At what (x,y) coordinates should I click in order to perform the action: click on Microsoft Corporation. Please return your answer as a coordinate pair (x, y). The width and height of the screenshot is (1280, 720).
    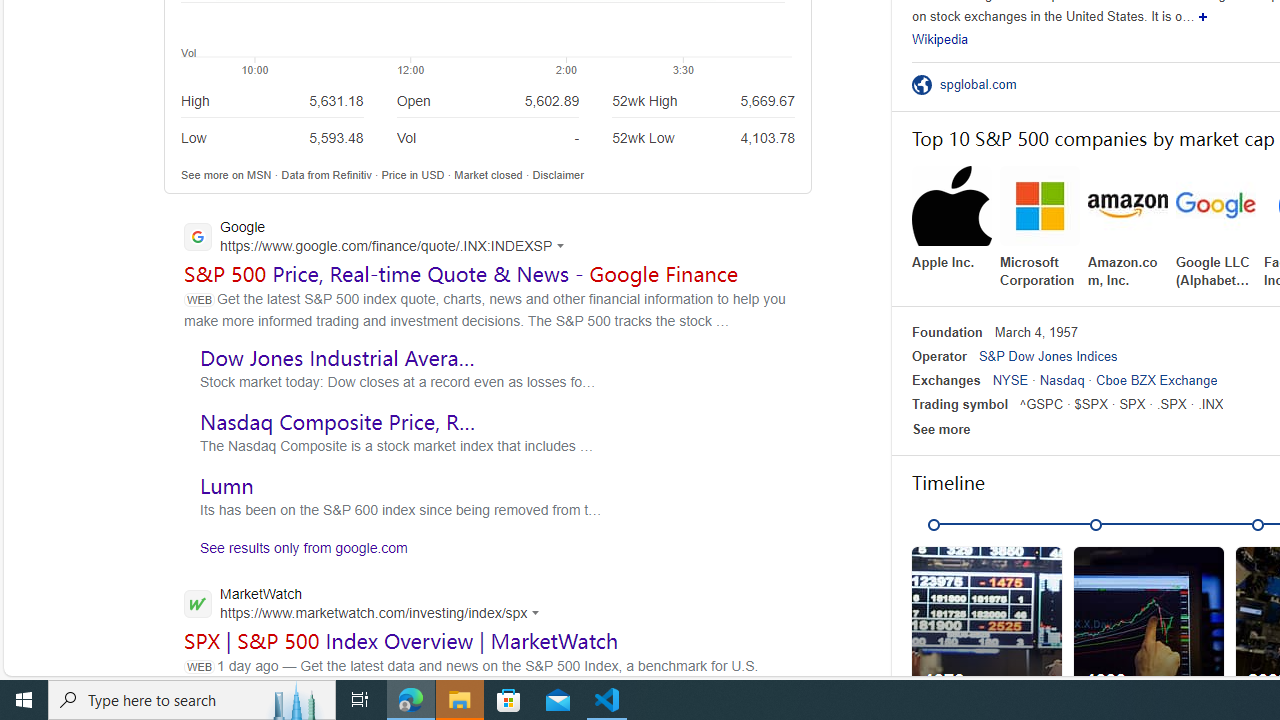
    Looking at the image, I should click on (1040, 228).